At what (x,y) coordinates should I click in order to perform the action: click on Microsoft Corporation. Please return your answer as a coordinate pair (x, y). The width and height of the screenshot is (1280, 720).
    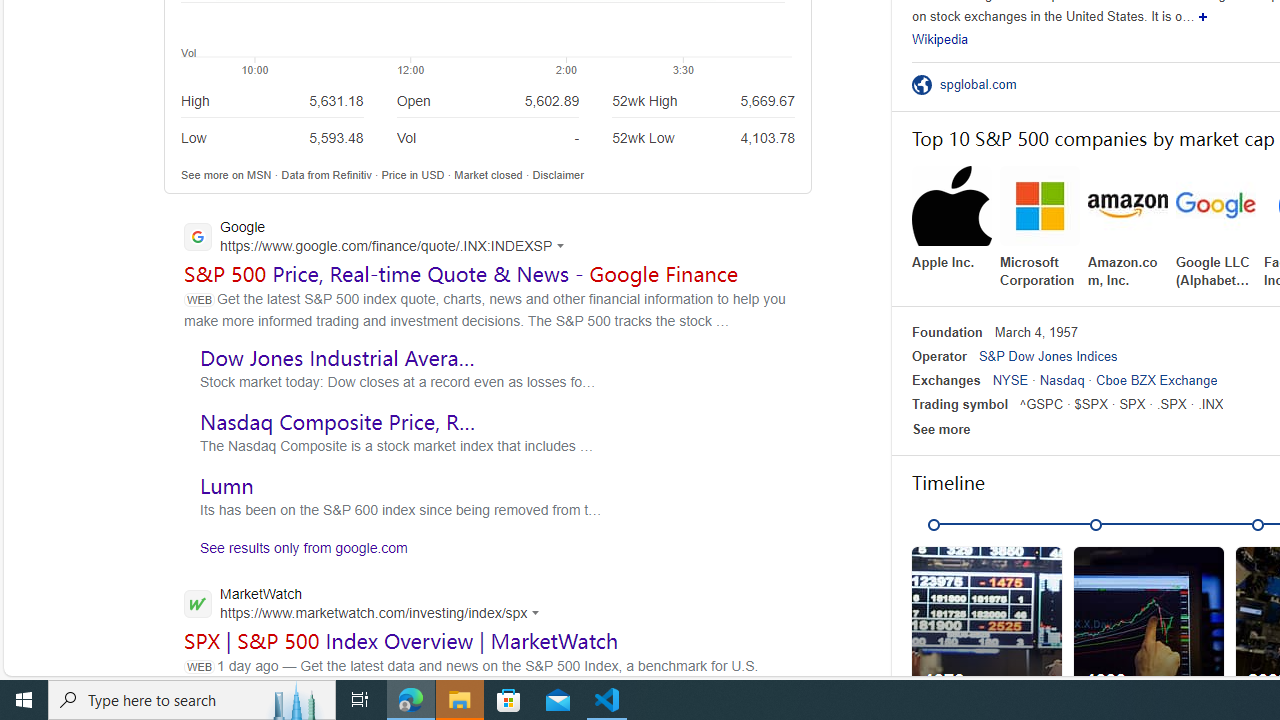
    Looking at the image, I should click on (1040, 228).